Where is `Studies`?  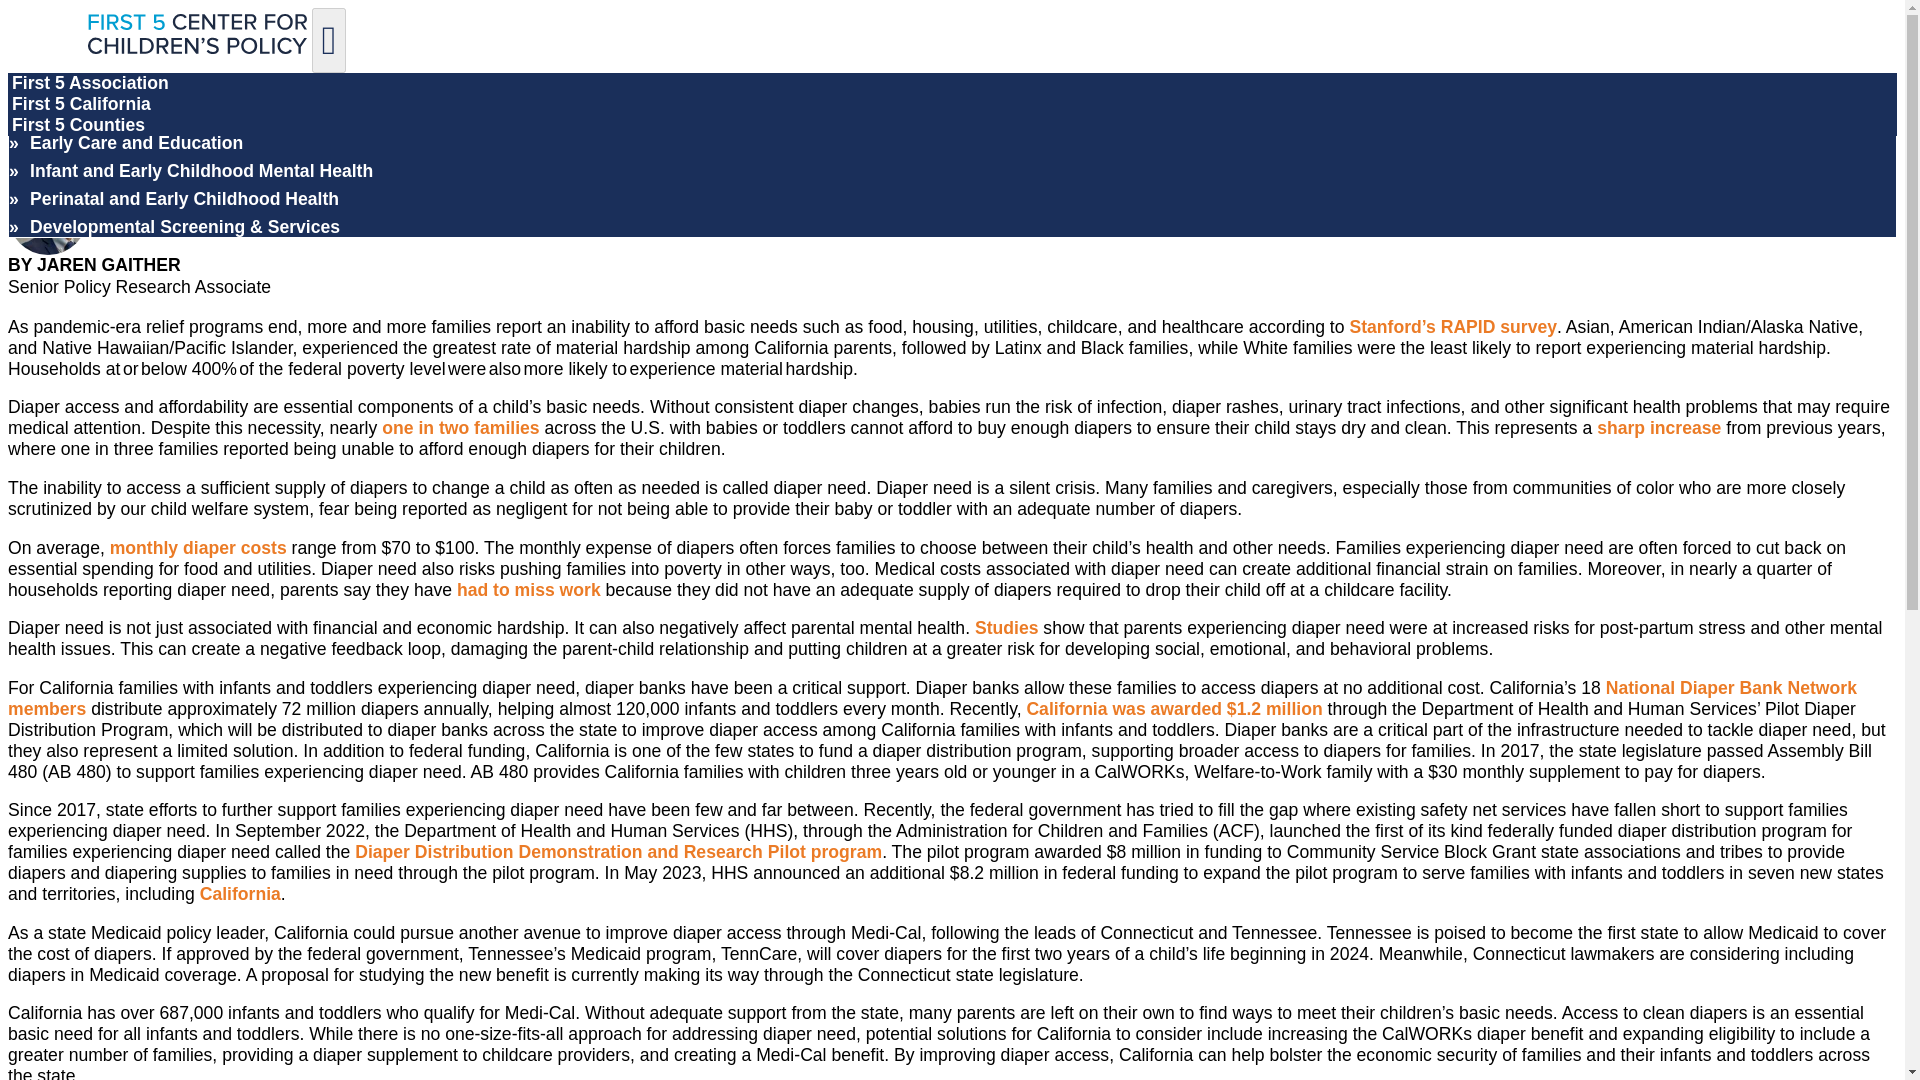 Studies is located at coordinates (1006, 628).